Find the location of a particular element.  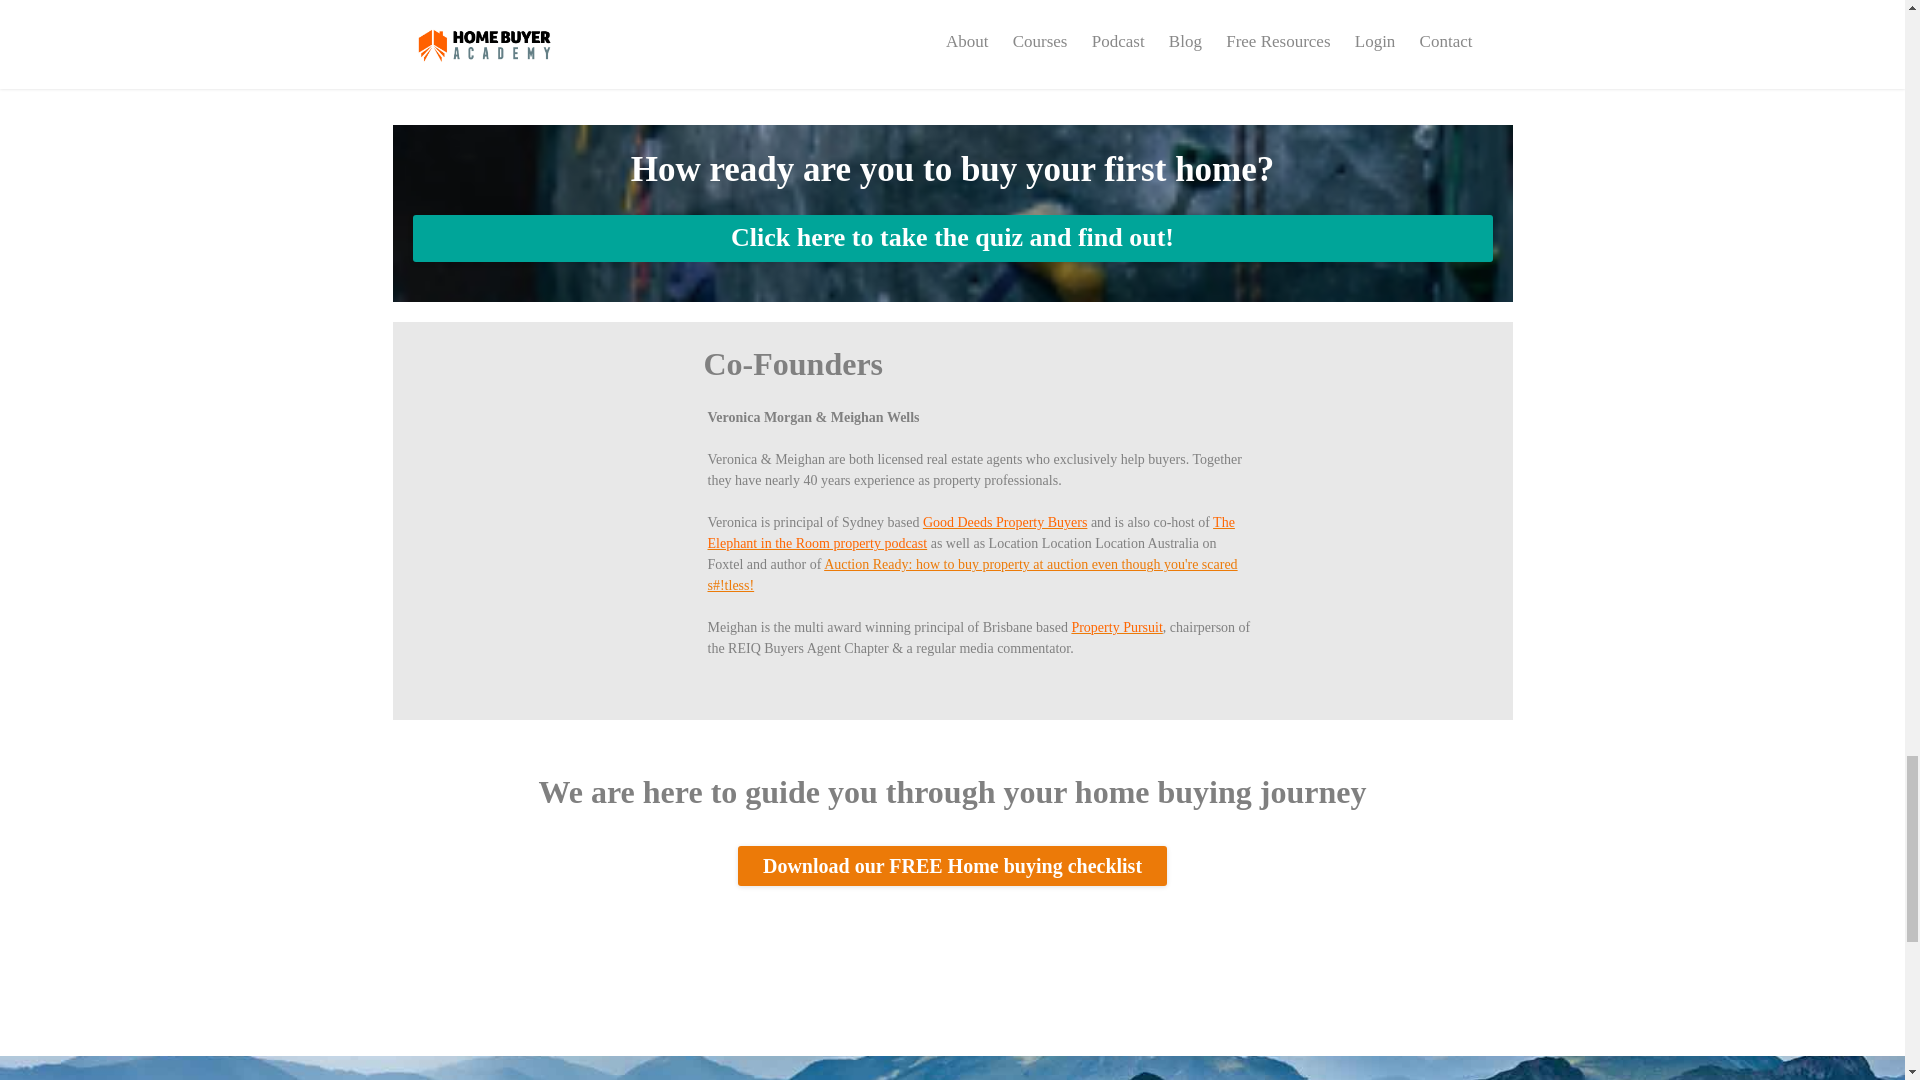

Good Deeds Property Buyers is located at coordinates (1004, 522).